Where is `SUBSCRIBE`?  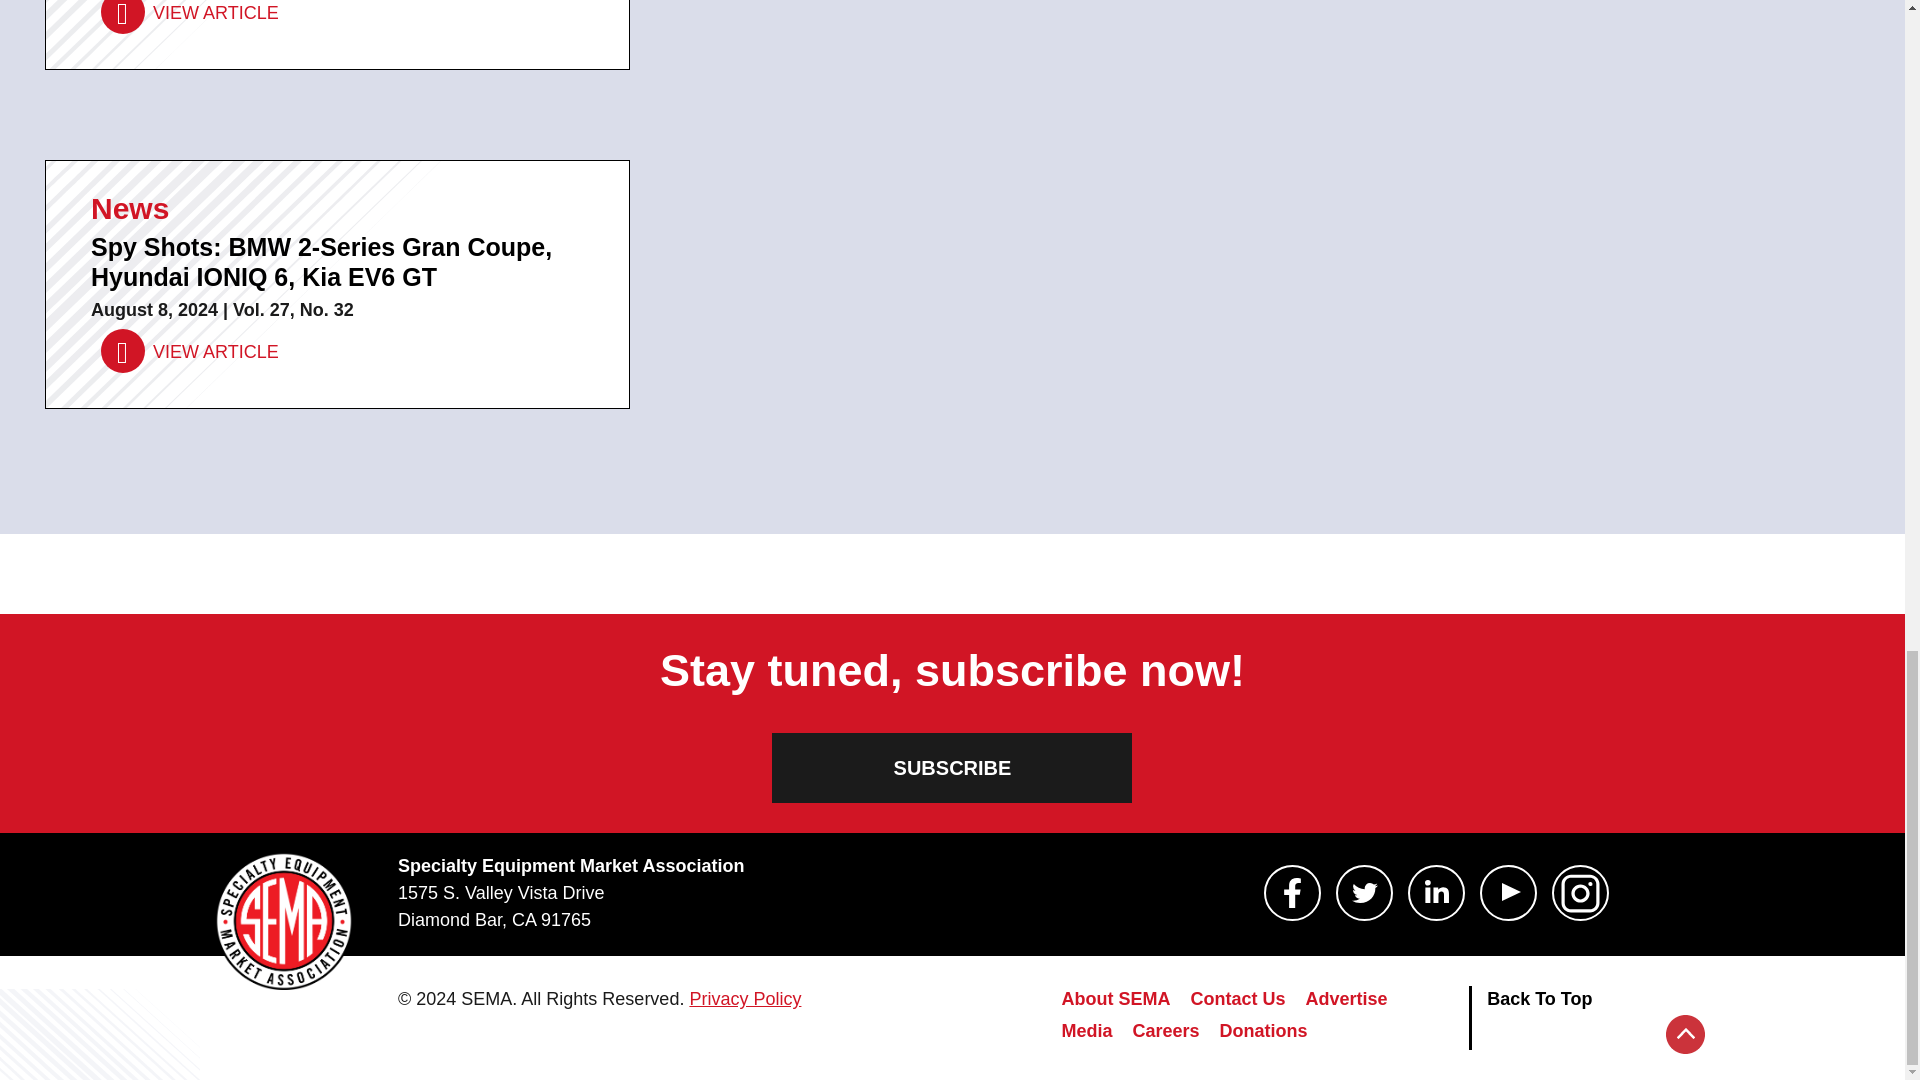
SUBSCRIBE is located at coordinates (952, 768).